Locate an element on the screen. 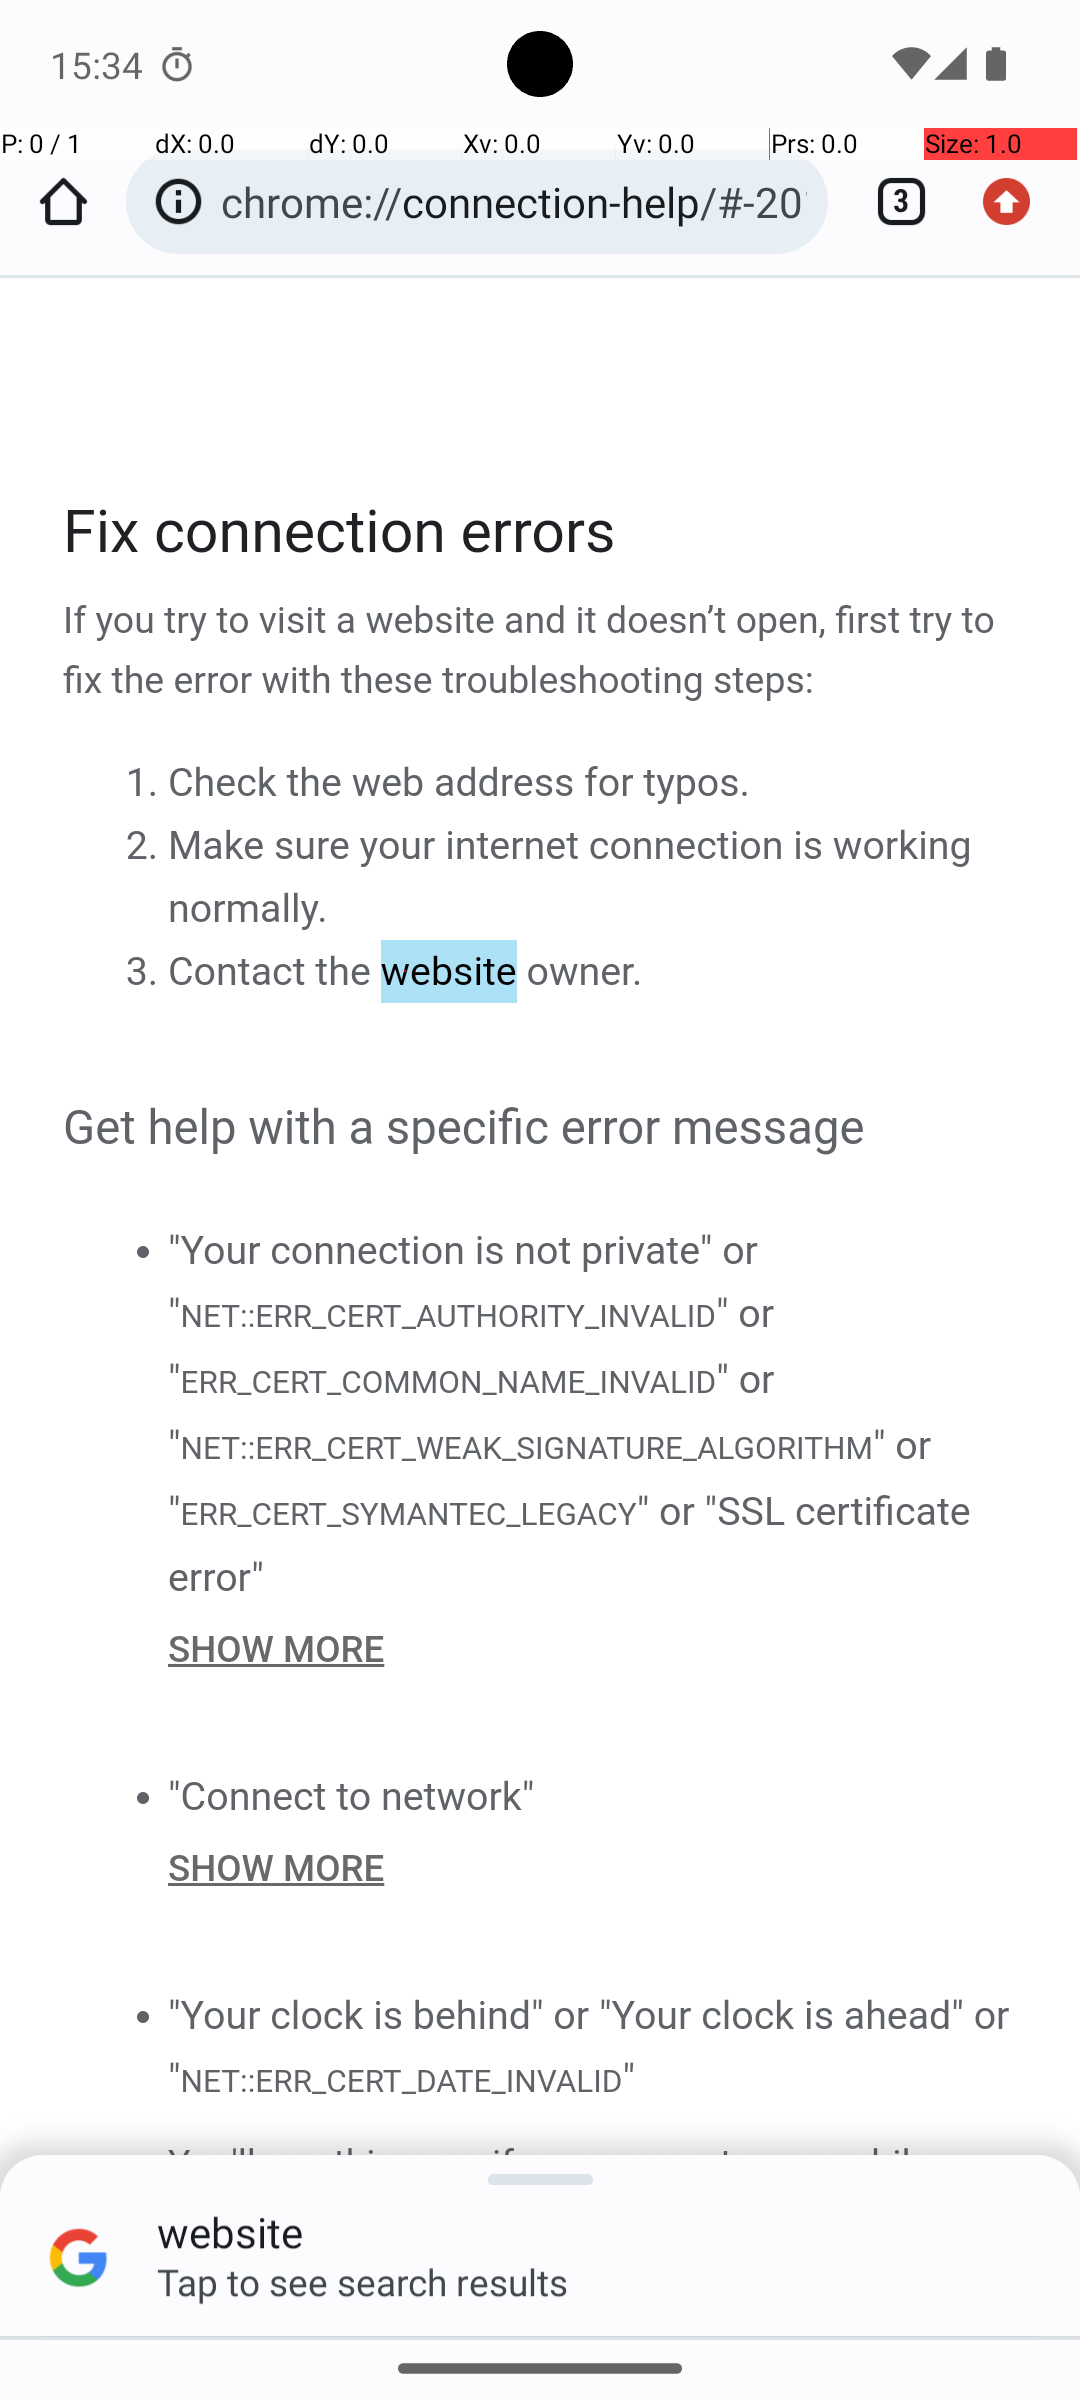 The height and width of the screenshot is (2400, 1080). Check the web address for typos. is located at coordinates (459, 782).